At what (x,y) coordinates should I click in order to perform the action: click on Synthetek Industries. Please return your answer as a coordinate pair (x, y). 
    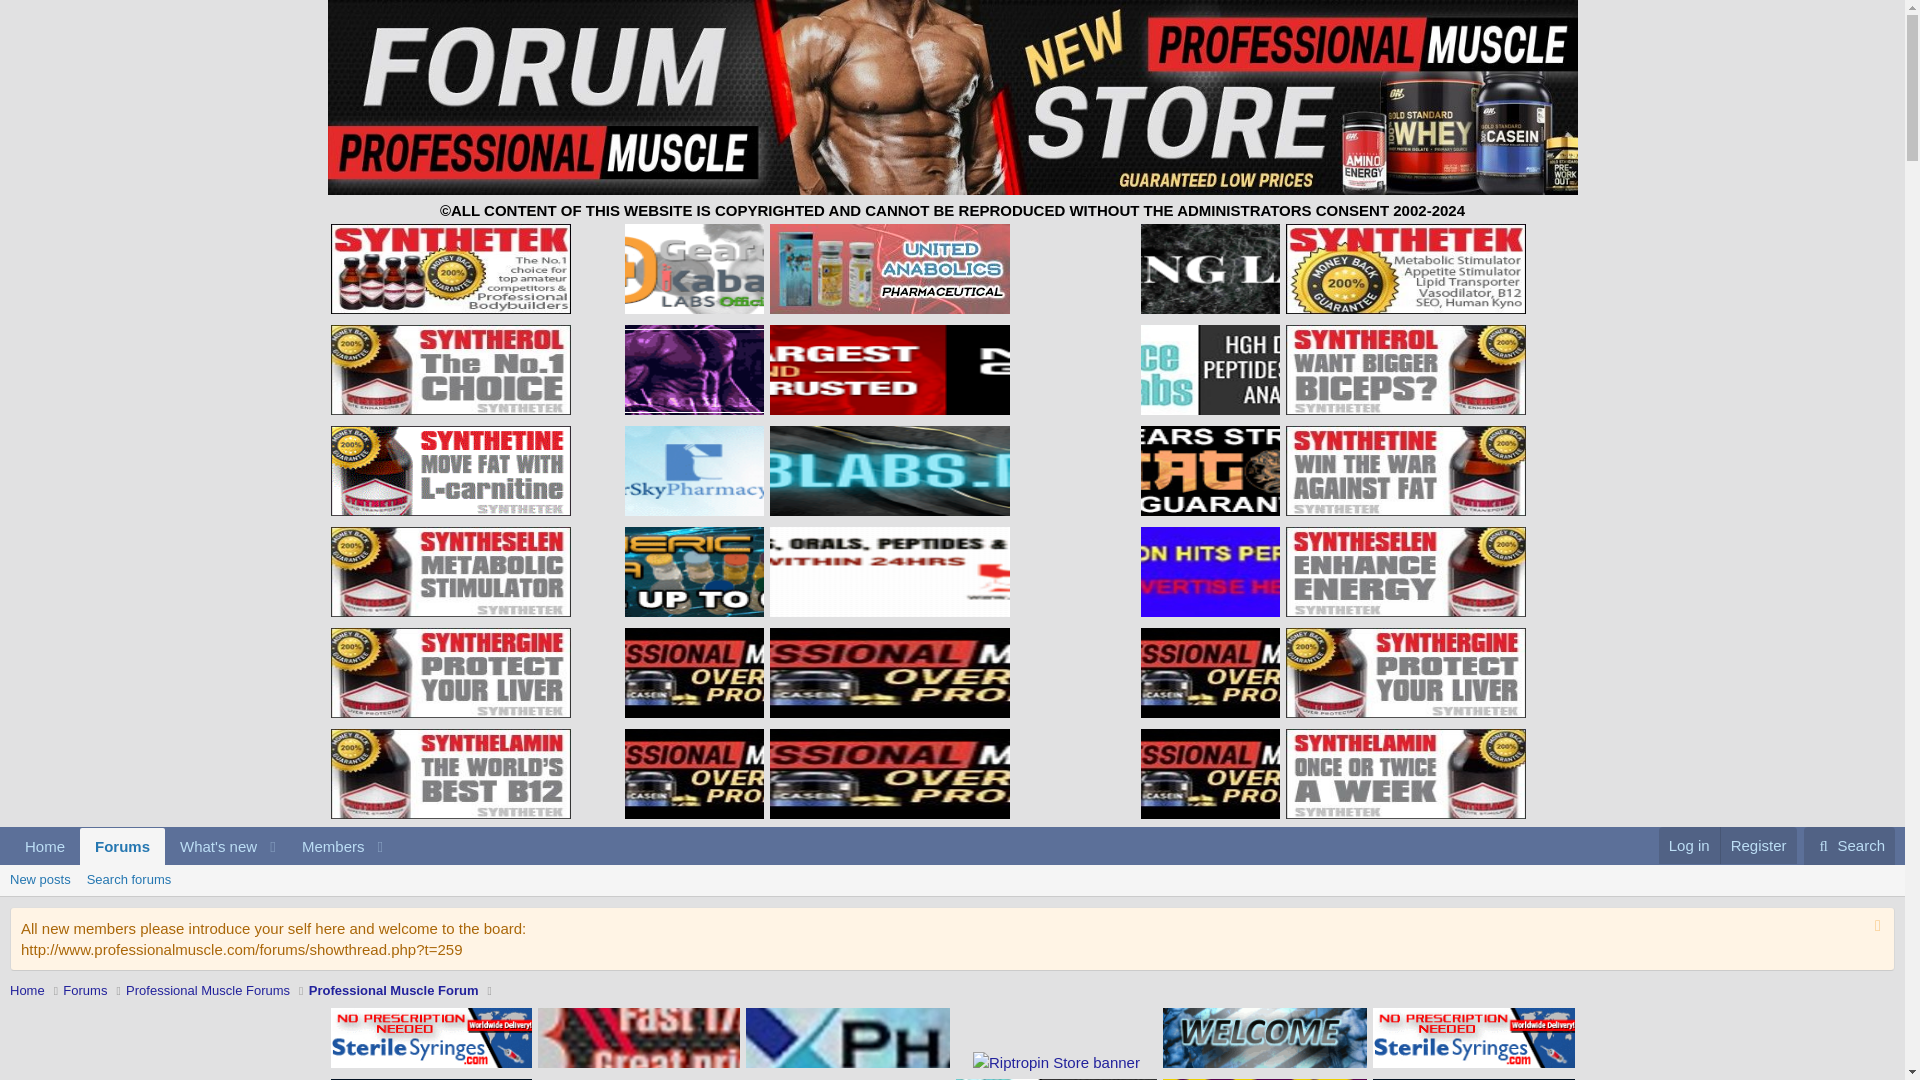
    Looking at the image, I should click on (450, 370).